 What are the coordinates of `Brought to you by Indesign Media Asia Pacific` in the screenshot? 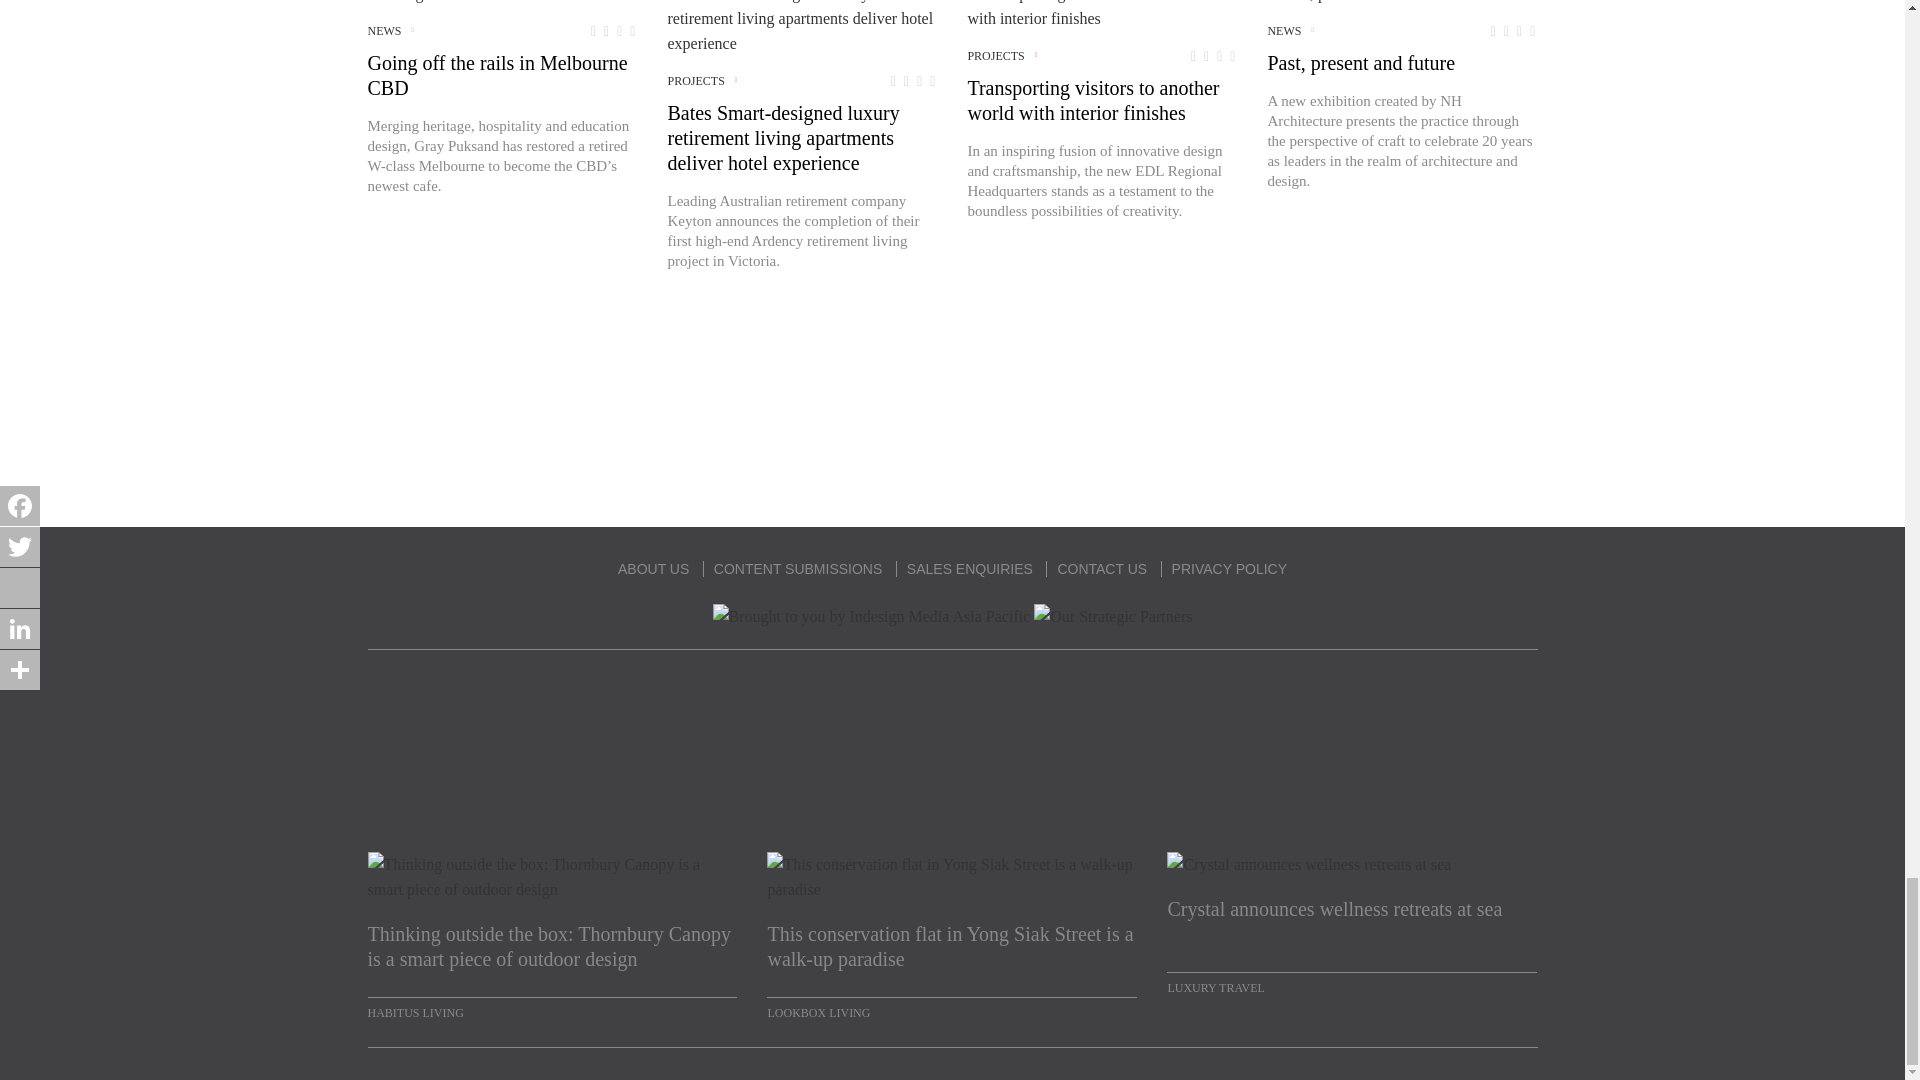 It's located at (872, 616).